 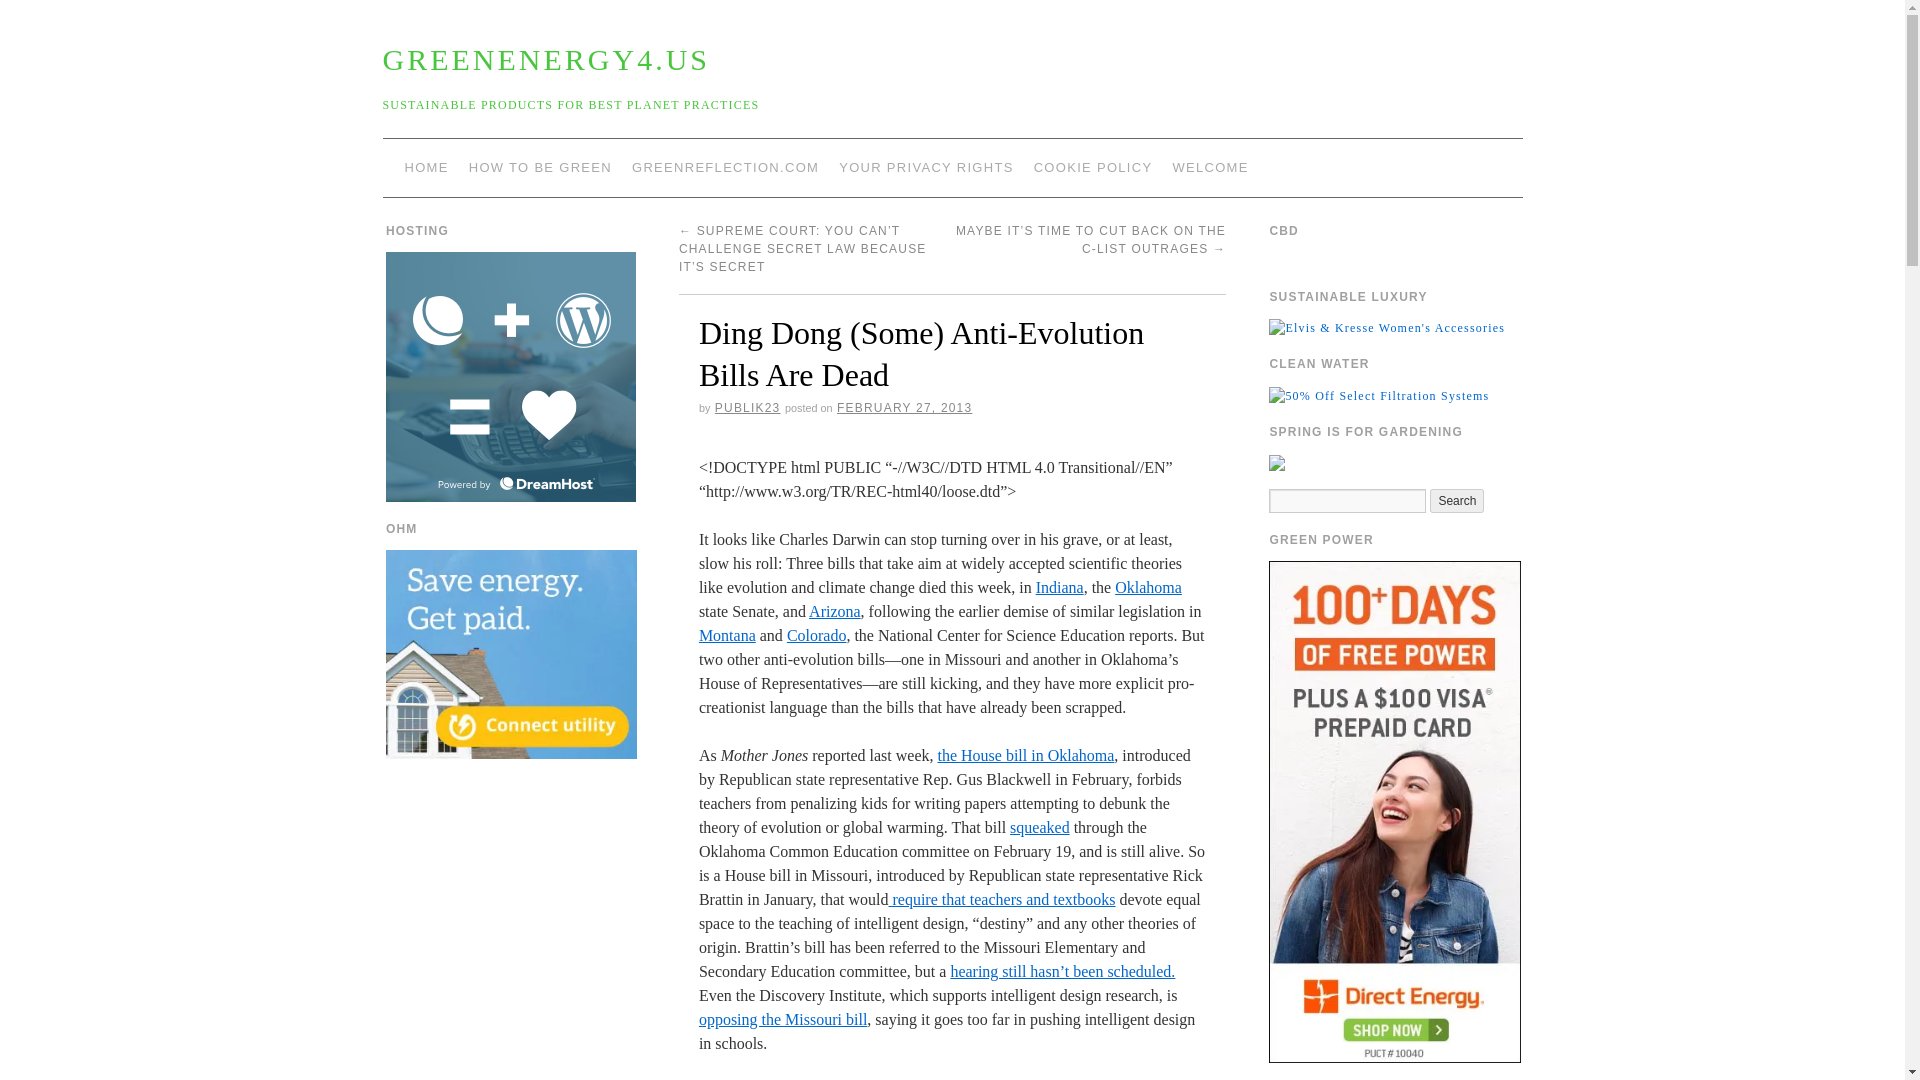 What do you see at coordinates (782, 1019) in the screenshot?
I see `opposing the Missouri bill` at bounding box center [782, 1019].